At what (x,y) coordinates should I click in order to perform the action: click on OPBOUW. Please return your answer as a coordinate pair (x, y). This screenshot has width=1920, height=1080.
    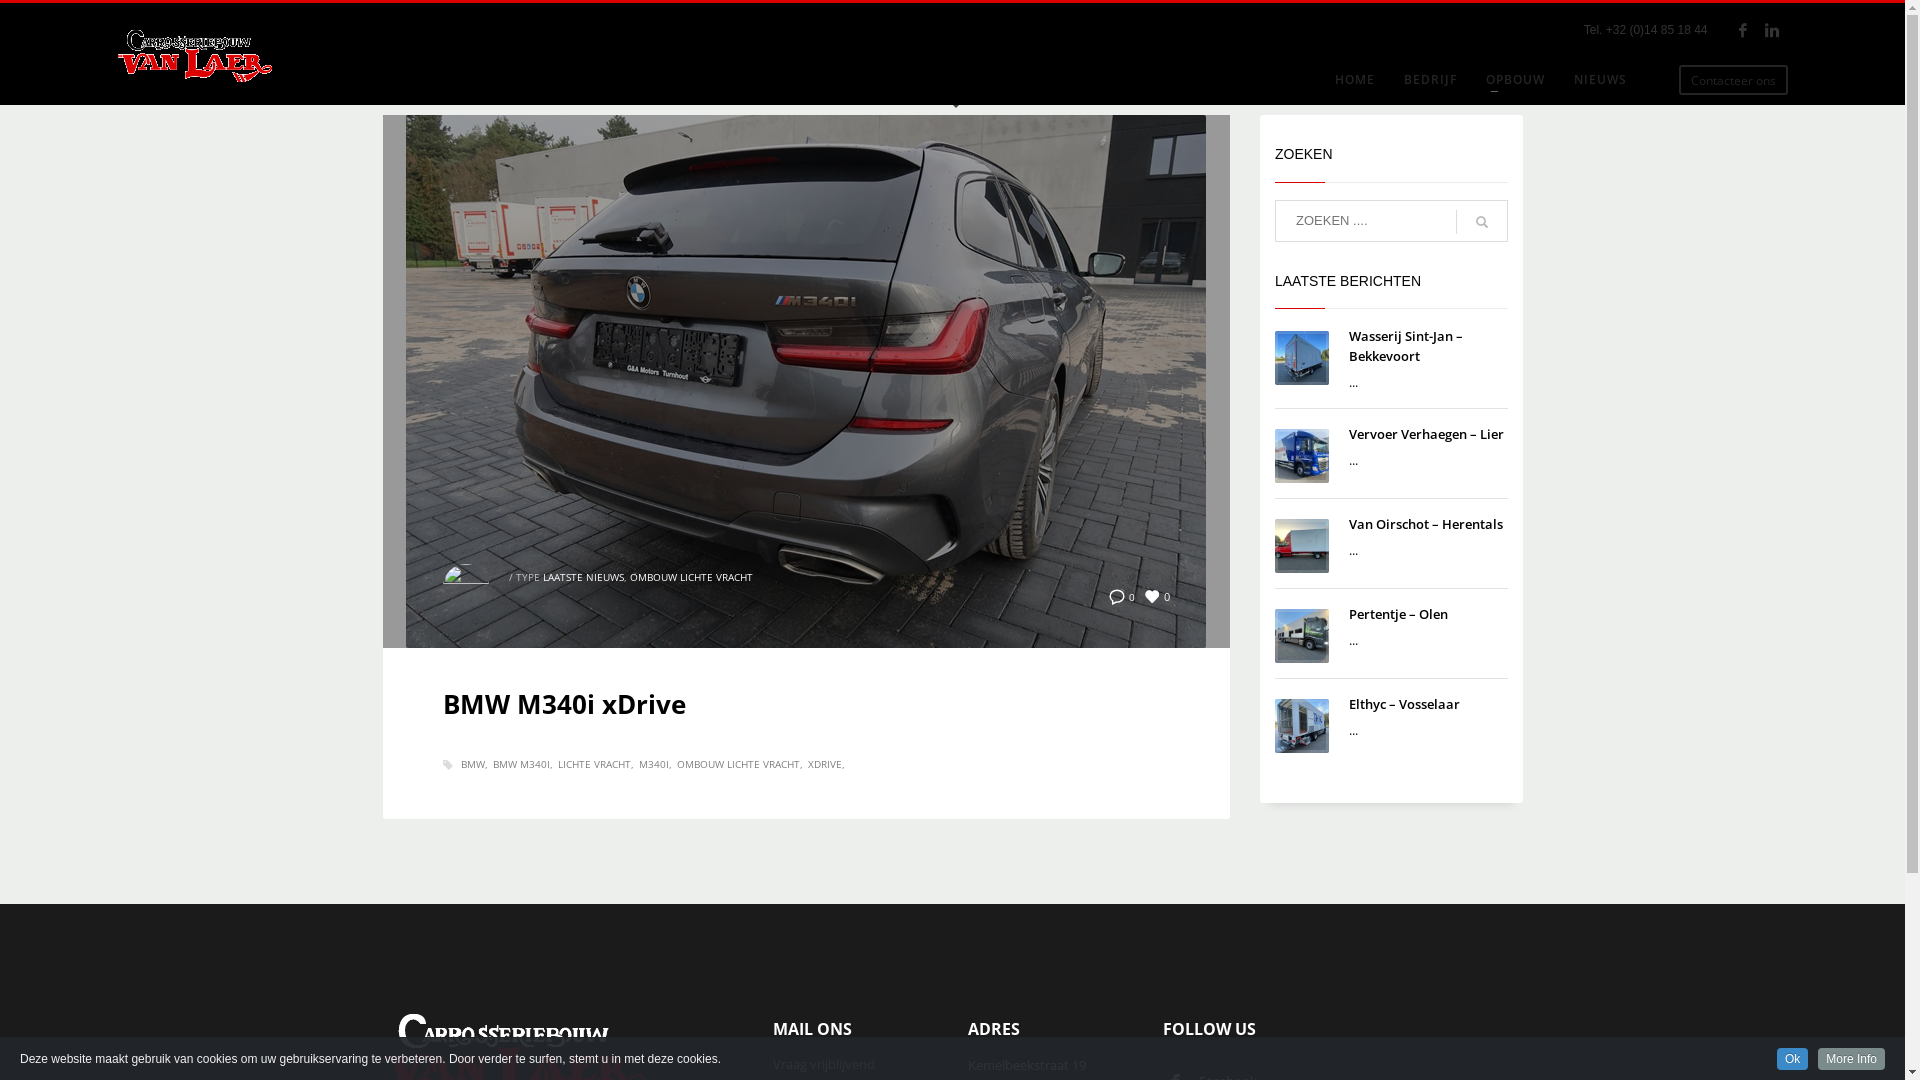
    Looking at the image, I should click on (1516, 80).